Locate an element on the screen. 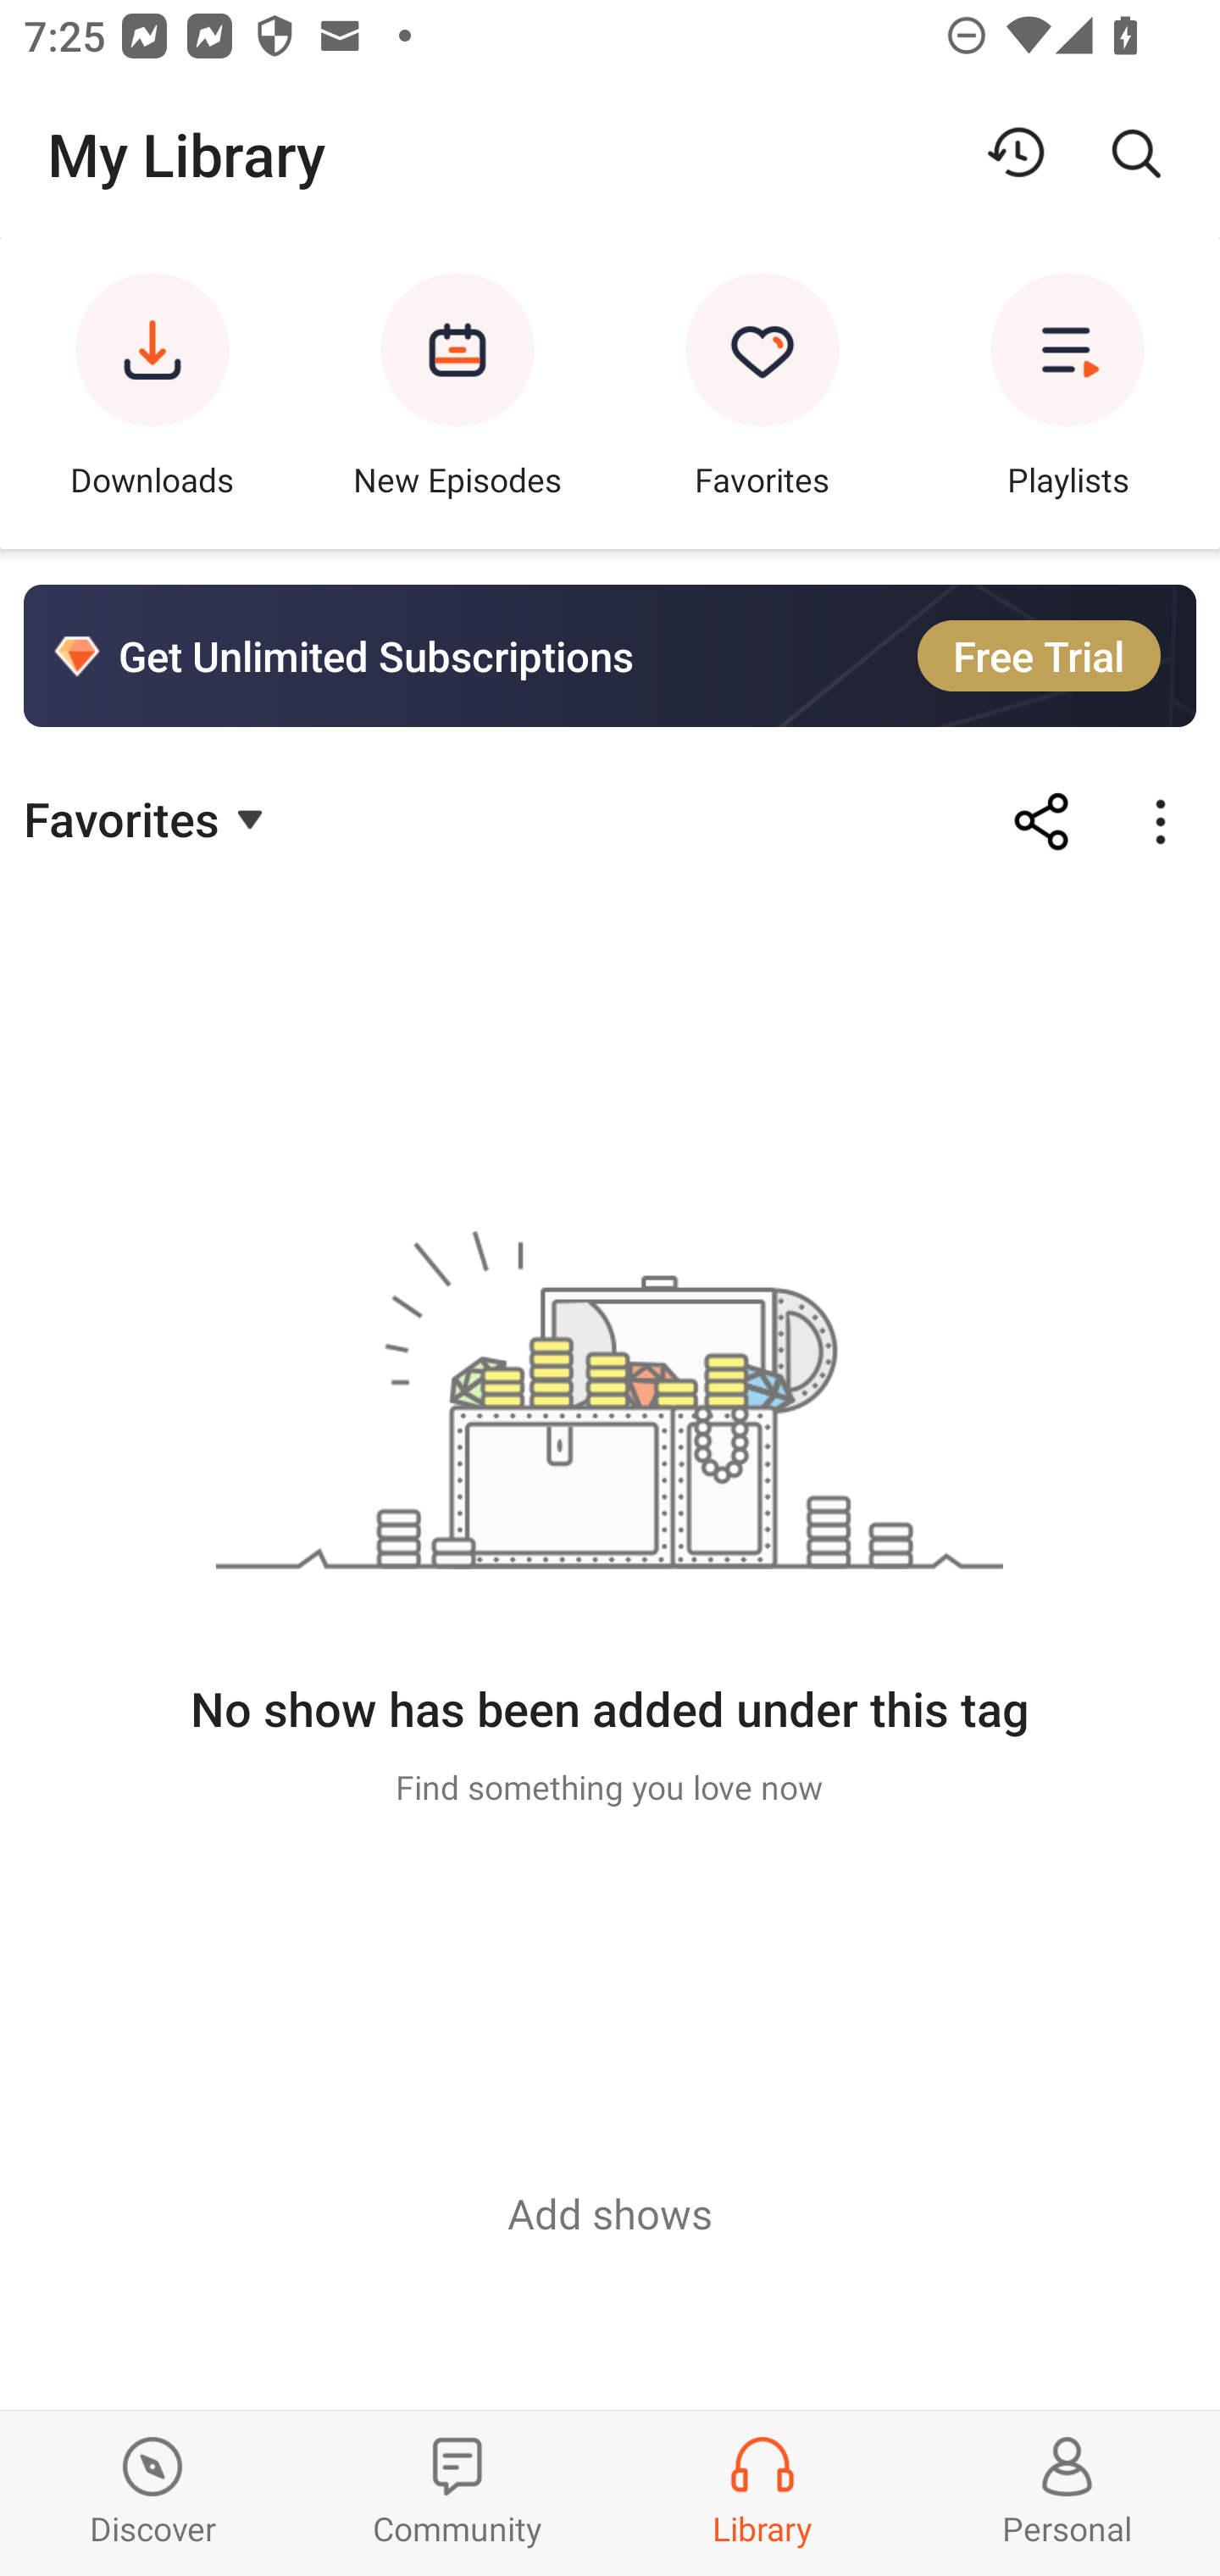 This screenshot has width=1220, height=2576. Get Unlimited Subscriptions Free Trial is located at coordinates (610, 656).